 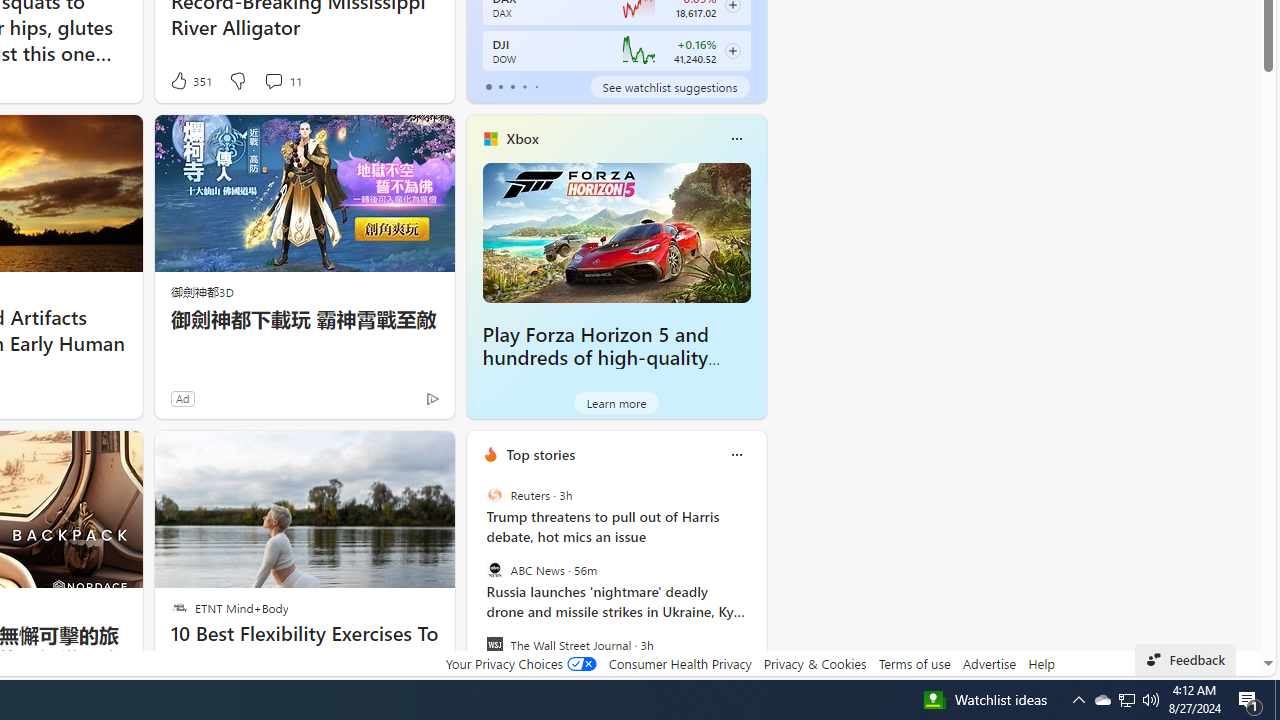 What do you see at coordinates (394, 454) in the screenshot?
I see `Hide this story` at bounding box center [394, 454].